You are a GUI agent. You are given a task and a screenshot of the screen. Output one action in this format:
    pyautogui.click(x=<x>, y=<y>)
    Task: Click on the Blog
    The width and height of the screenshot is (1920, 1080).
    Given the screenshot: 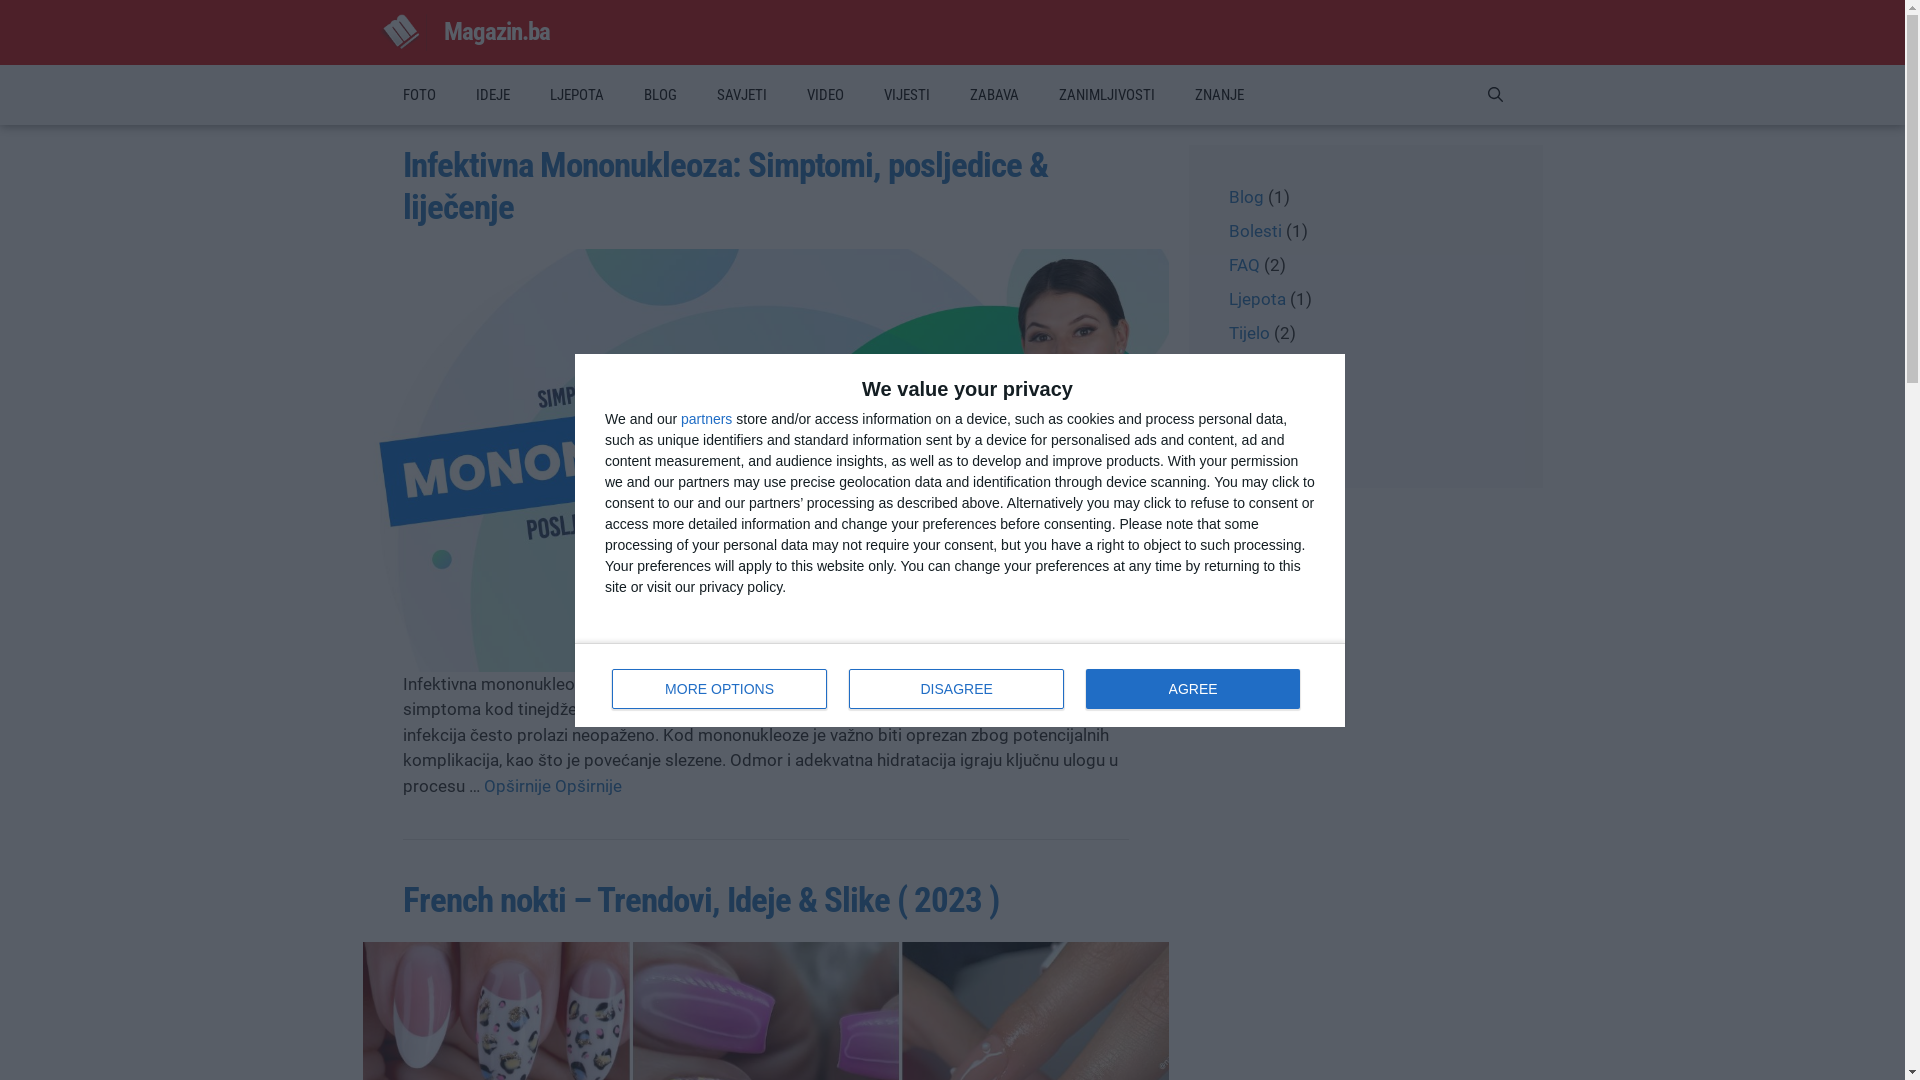 What is the action you would take?
    pyautogui.click(x=1246, y=196)
    